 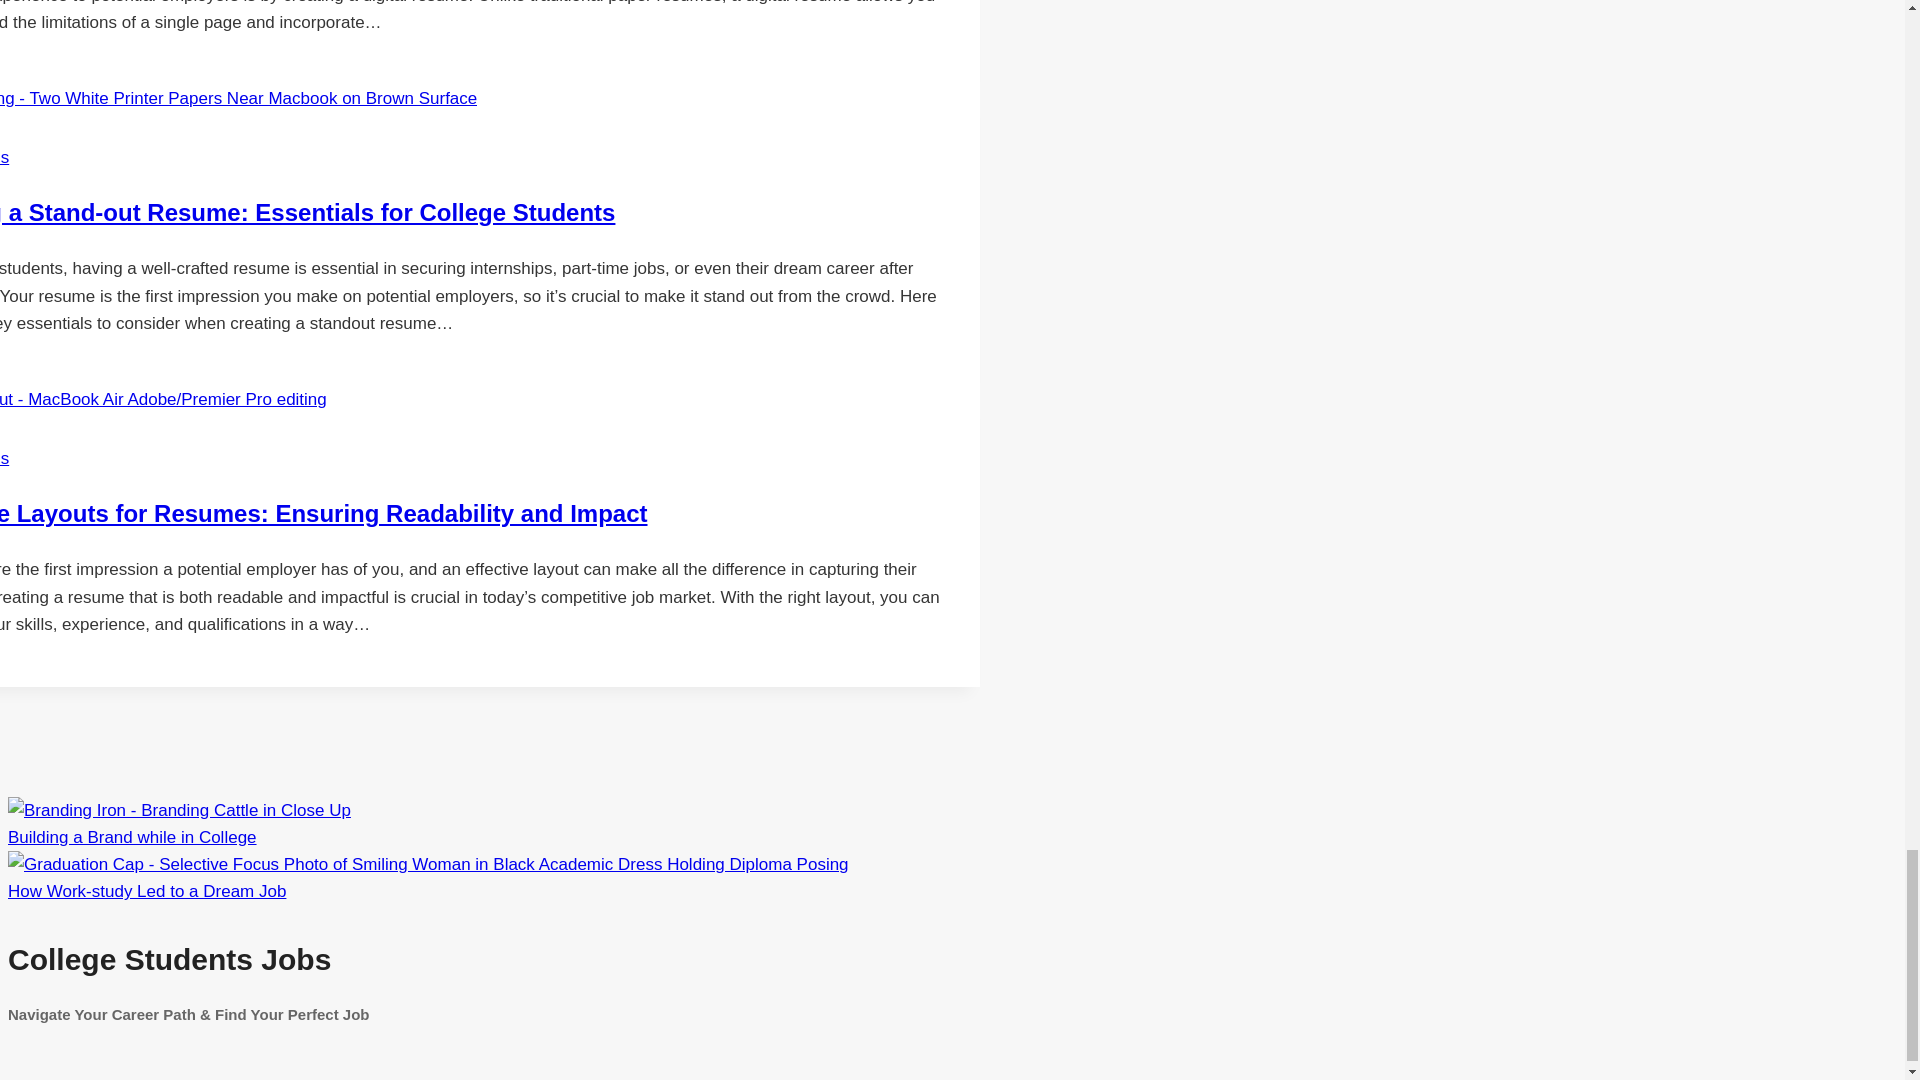 I want to click on How Work-study Led to a Dream Job, so click(x=146, y=891).